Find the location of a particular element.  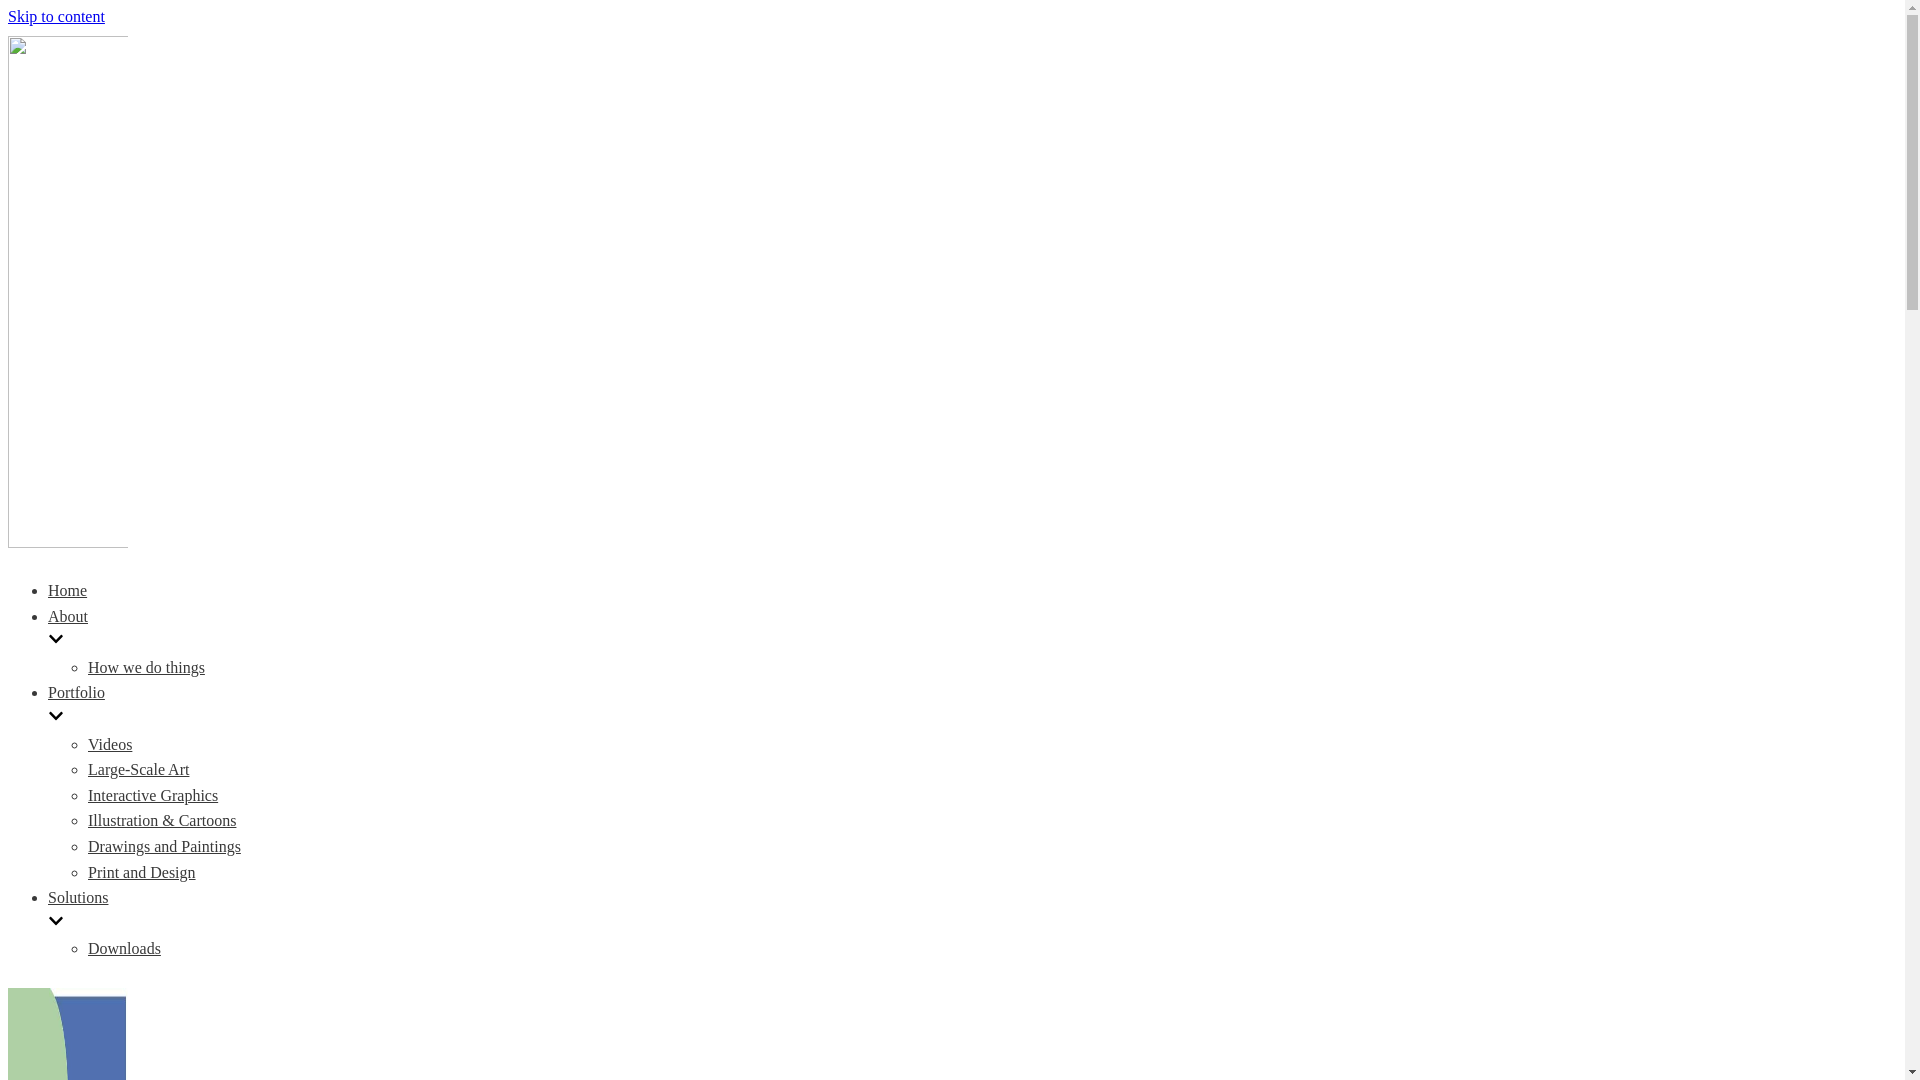

Interactive Graphics is located at coordinates (153, 796).